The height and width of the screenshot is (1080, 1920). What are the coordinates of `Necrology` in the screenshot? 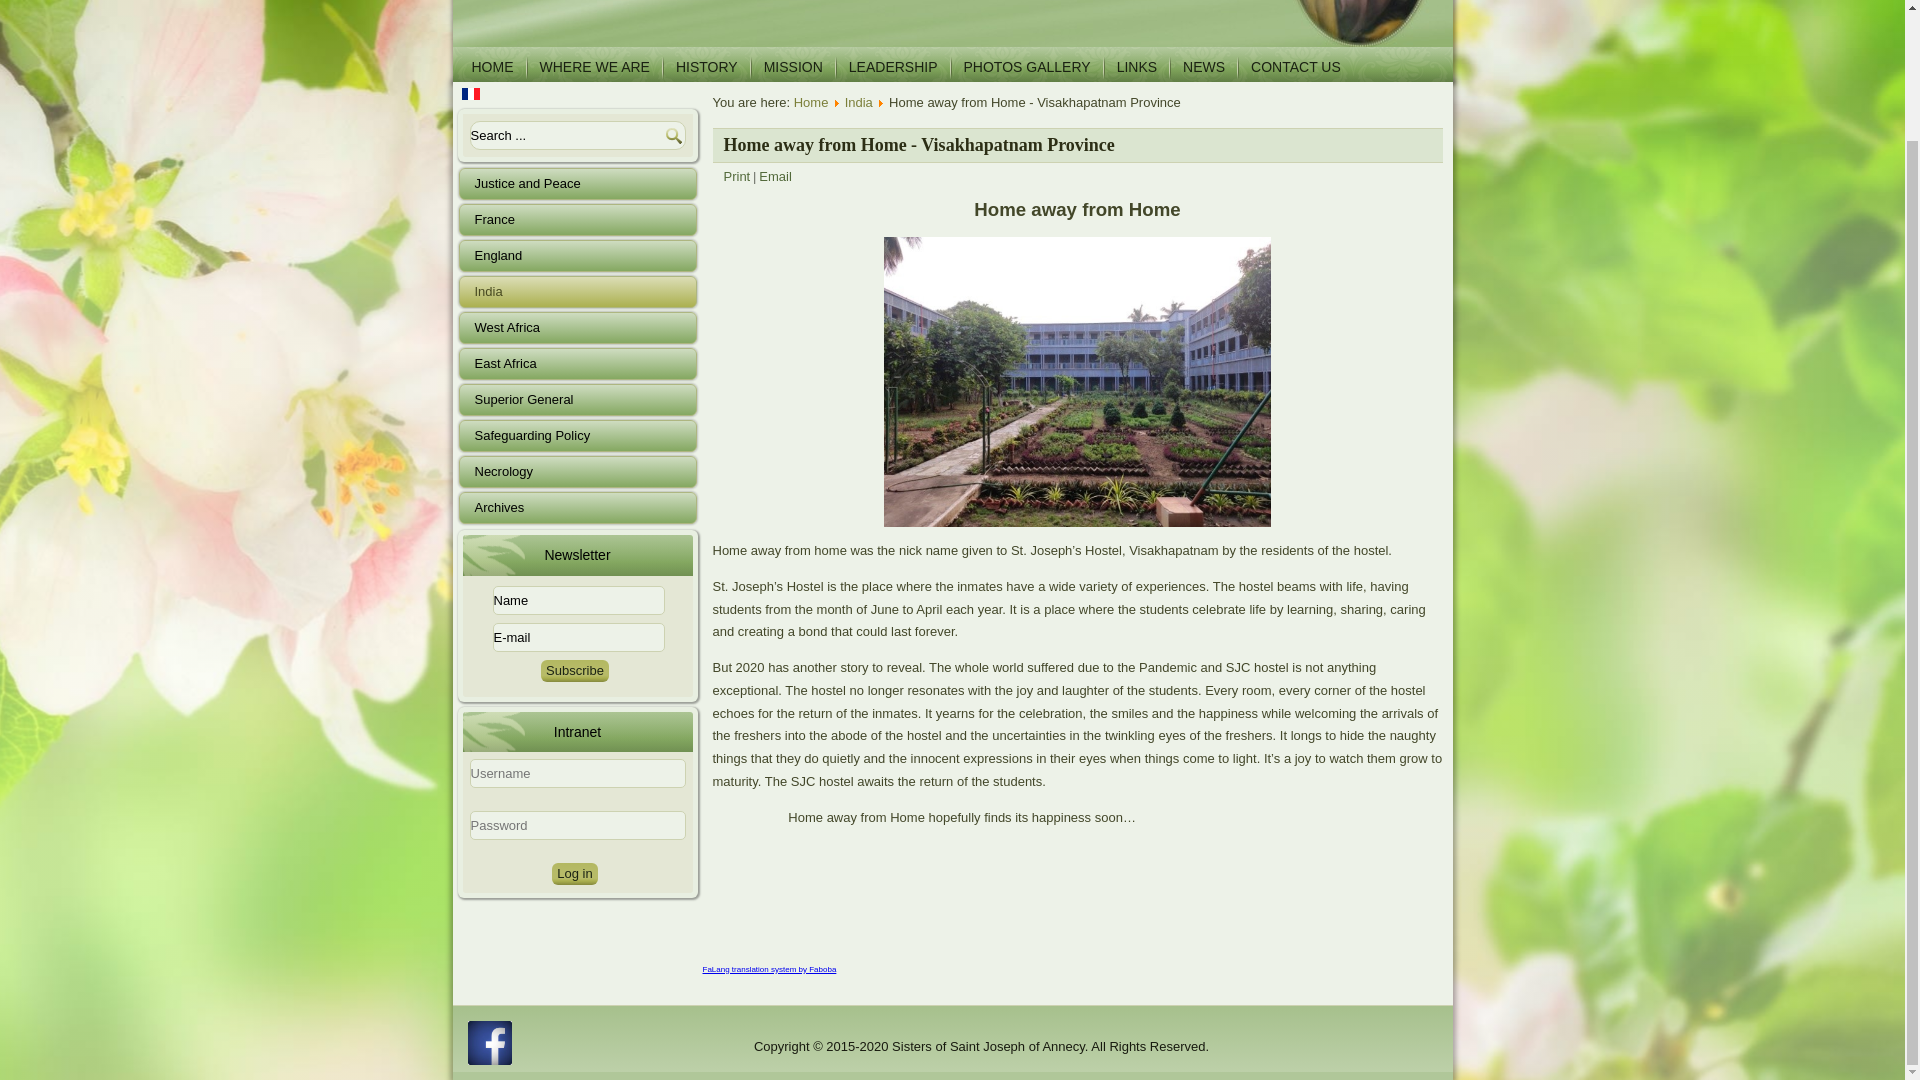 It's located at (576, 472).